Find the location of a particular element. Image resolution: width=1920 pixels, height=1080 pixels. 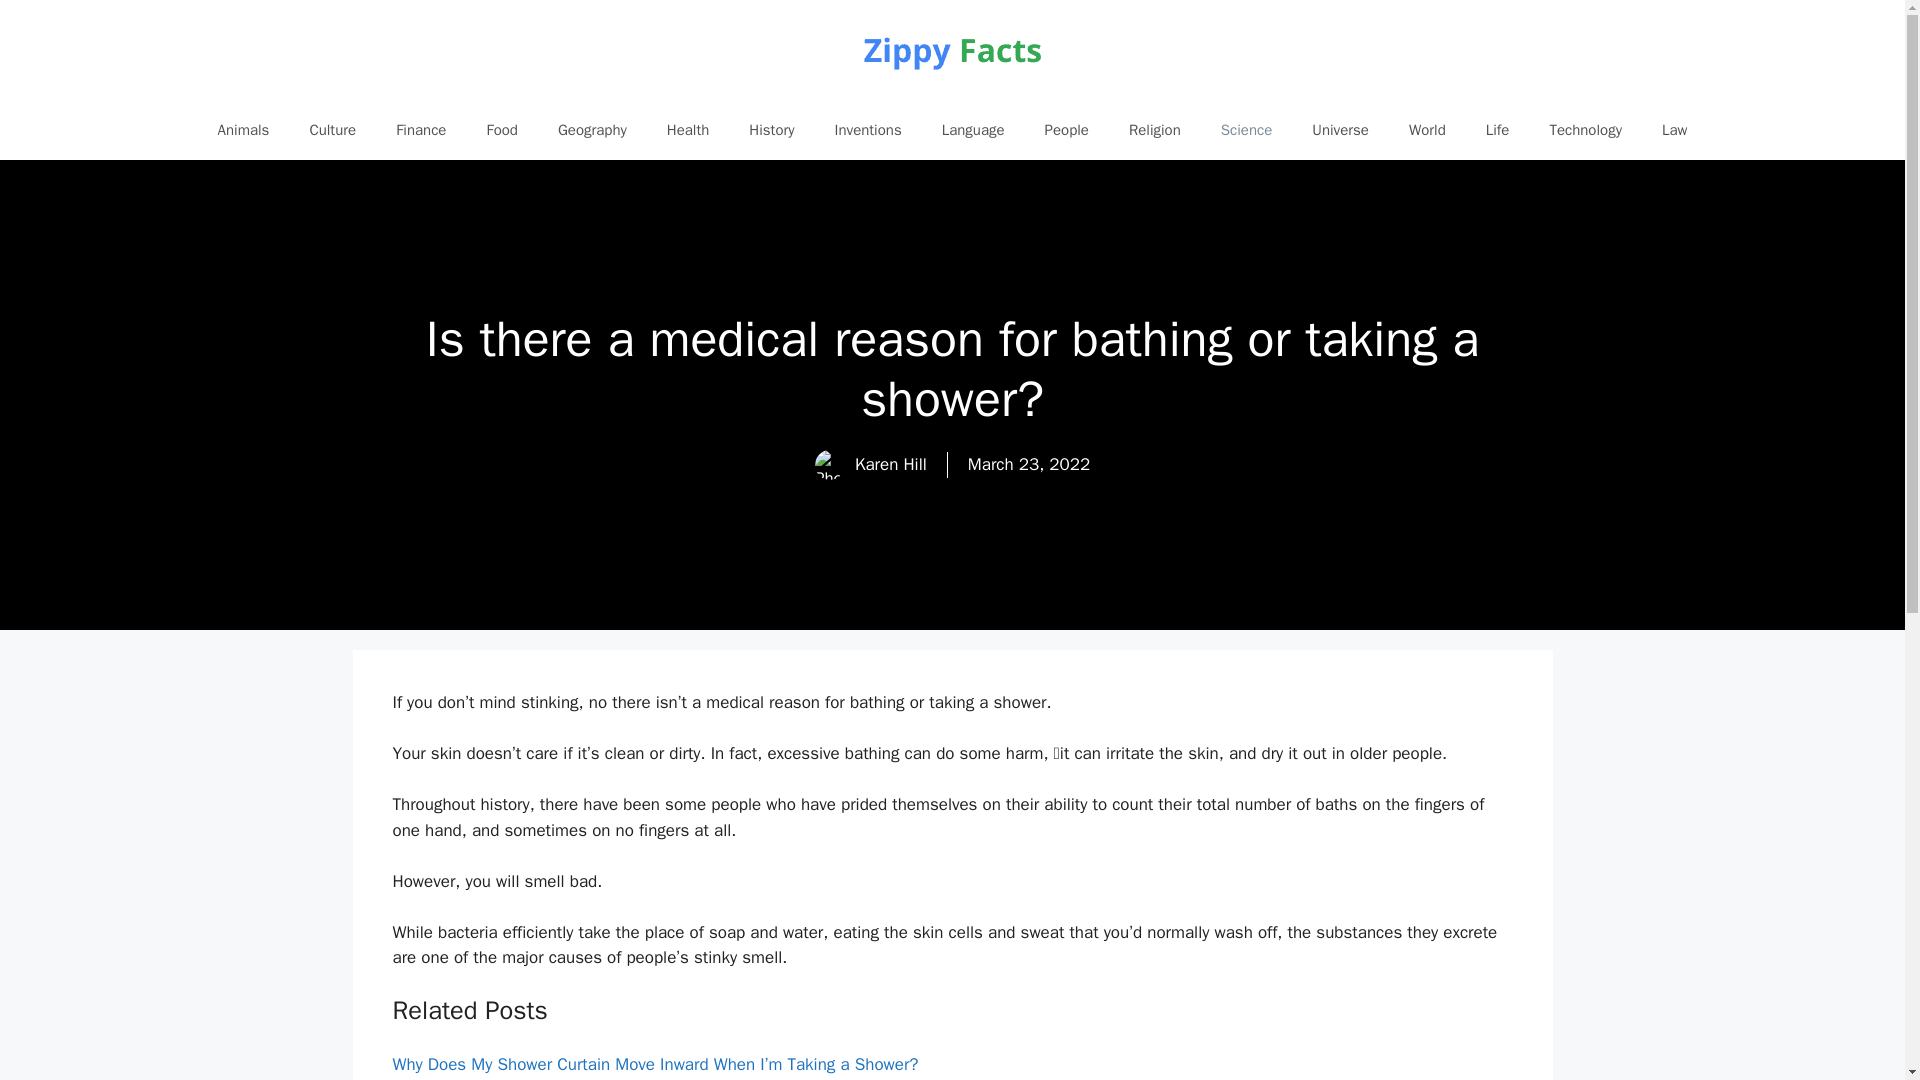

Food is located at coordinates (502, 130).